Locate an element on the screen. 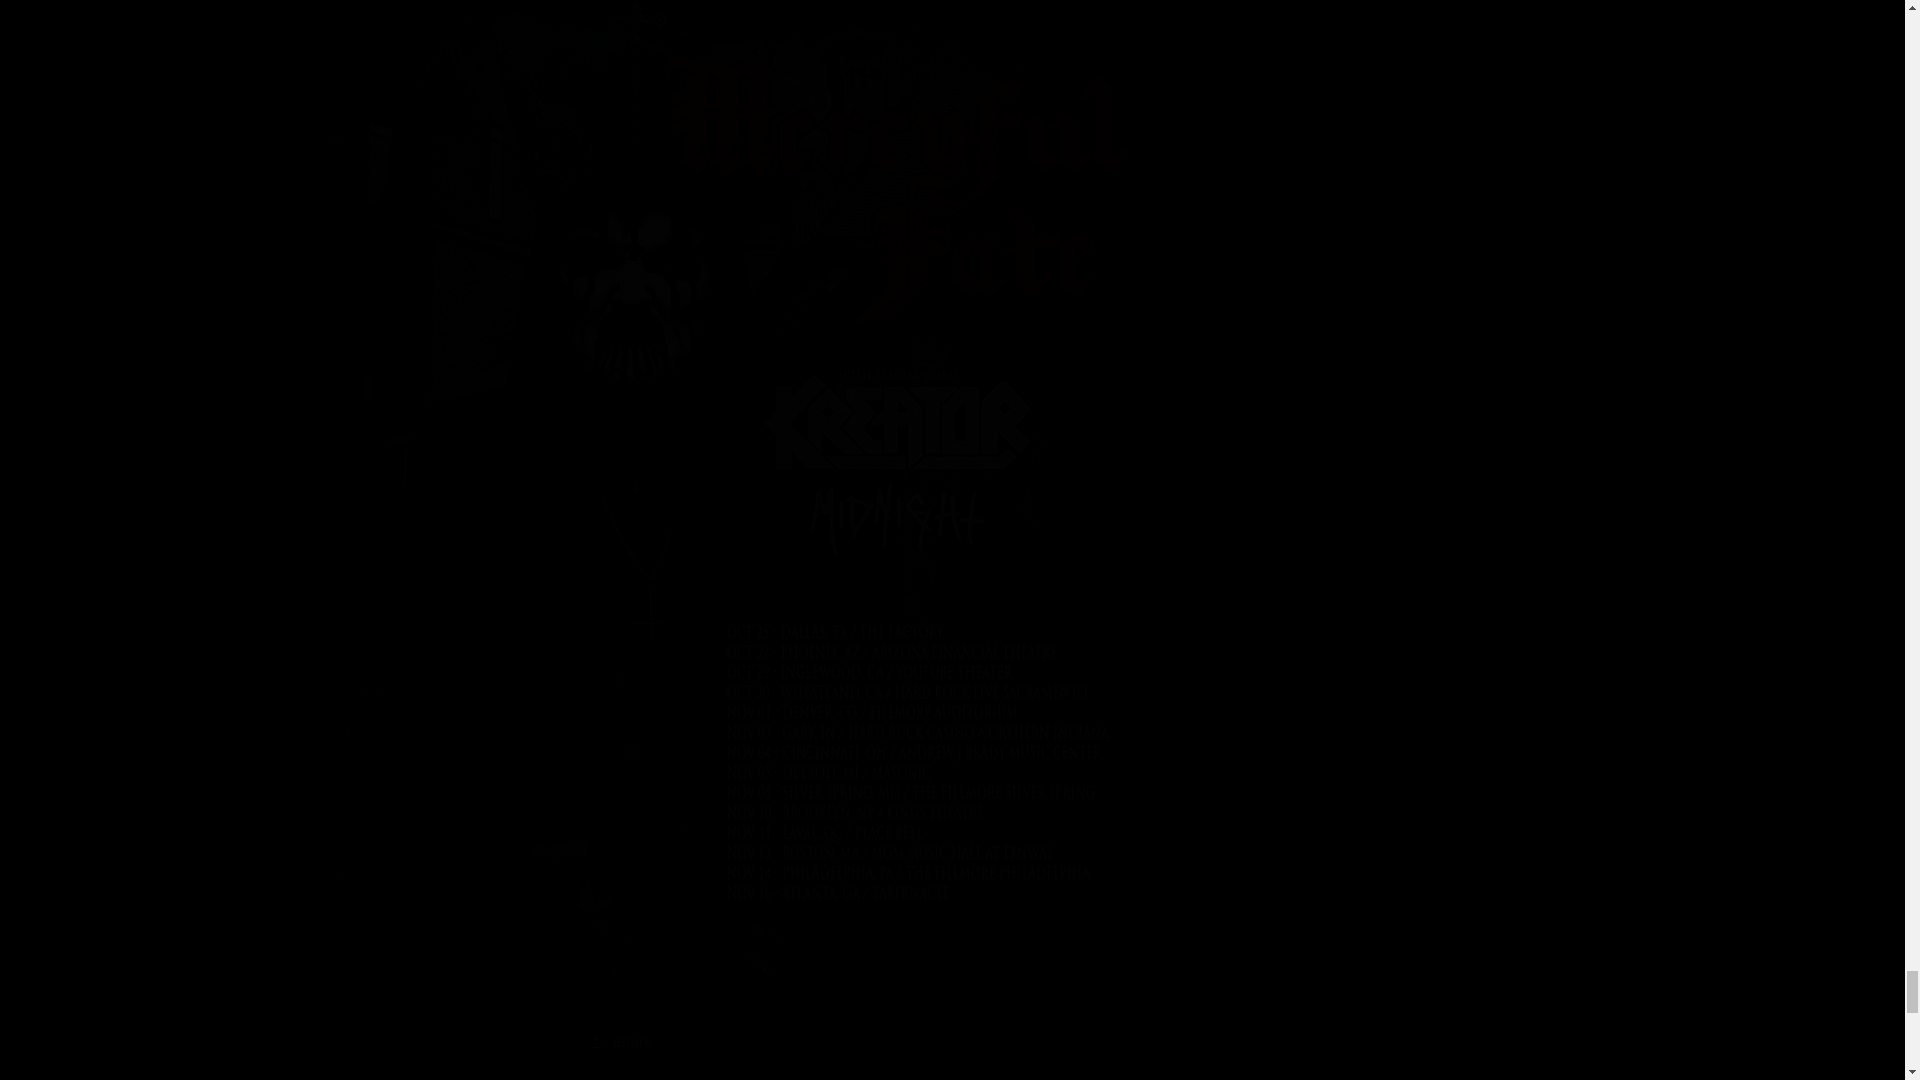 The width and height of the screenshot is (1920, 1080). Share is located at coordinates (952, 1041).